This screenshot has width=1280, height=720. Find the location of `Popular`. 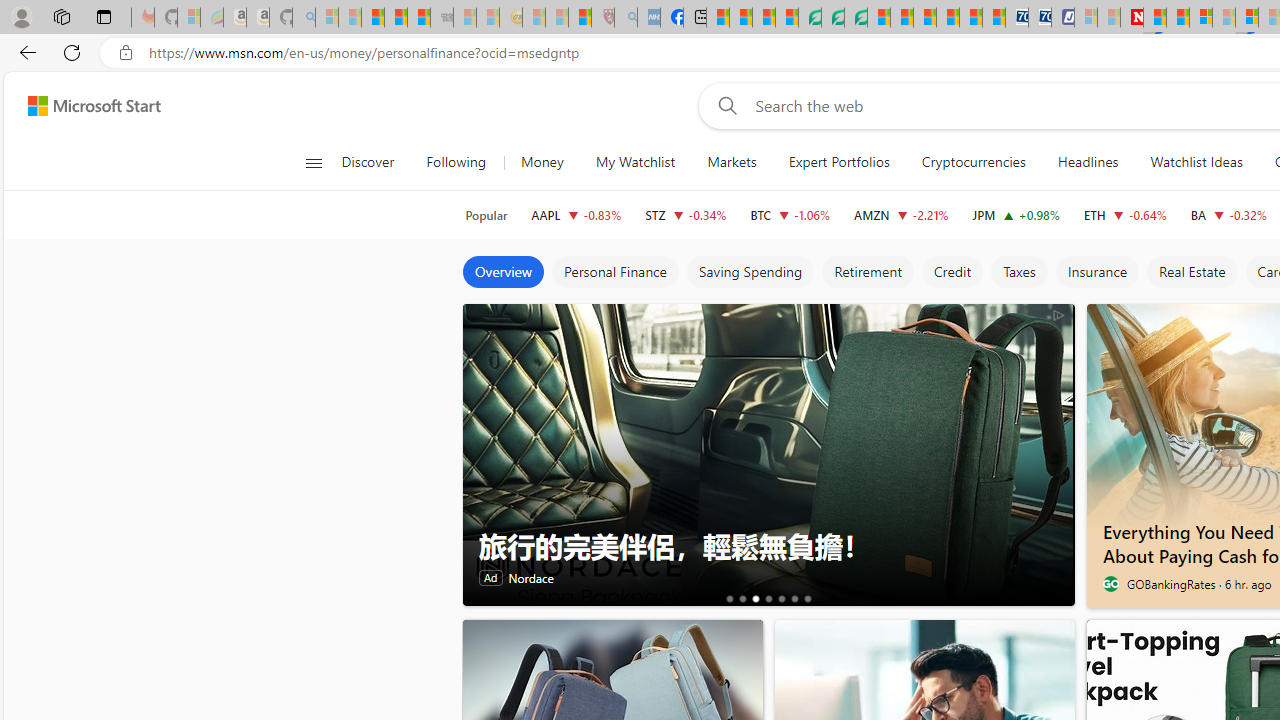

Popular is located at coordinates (486, 215).